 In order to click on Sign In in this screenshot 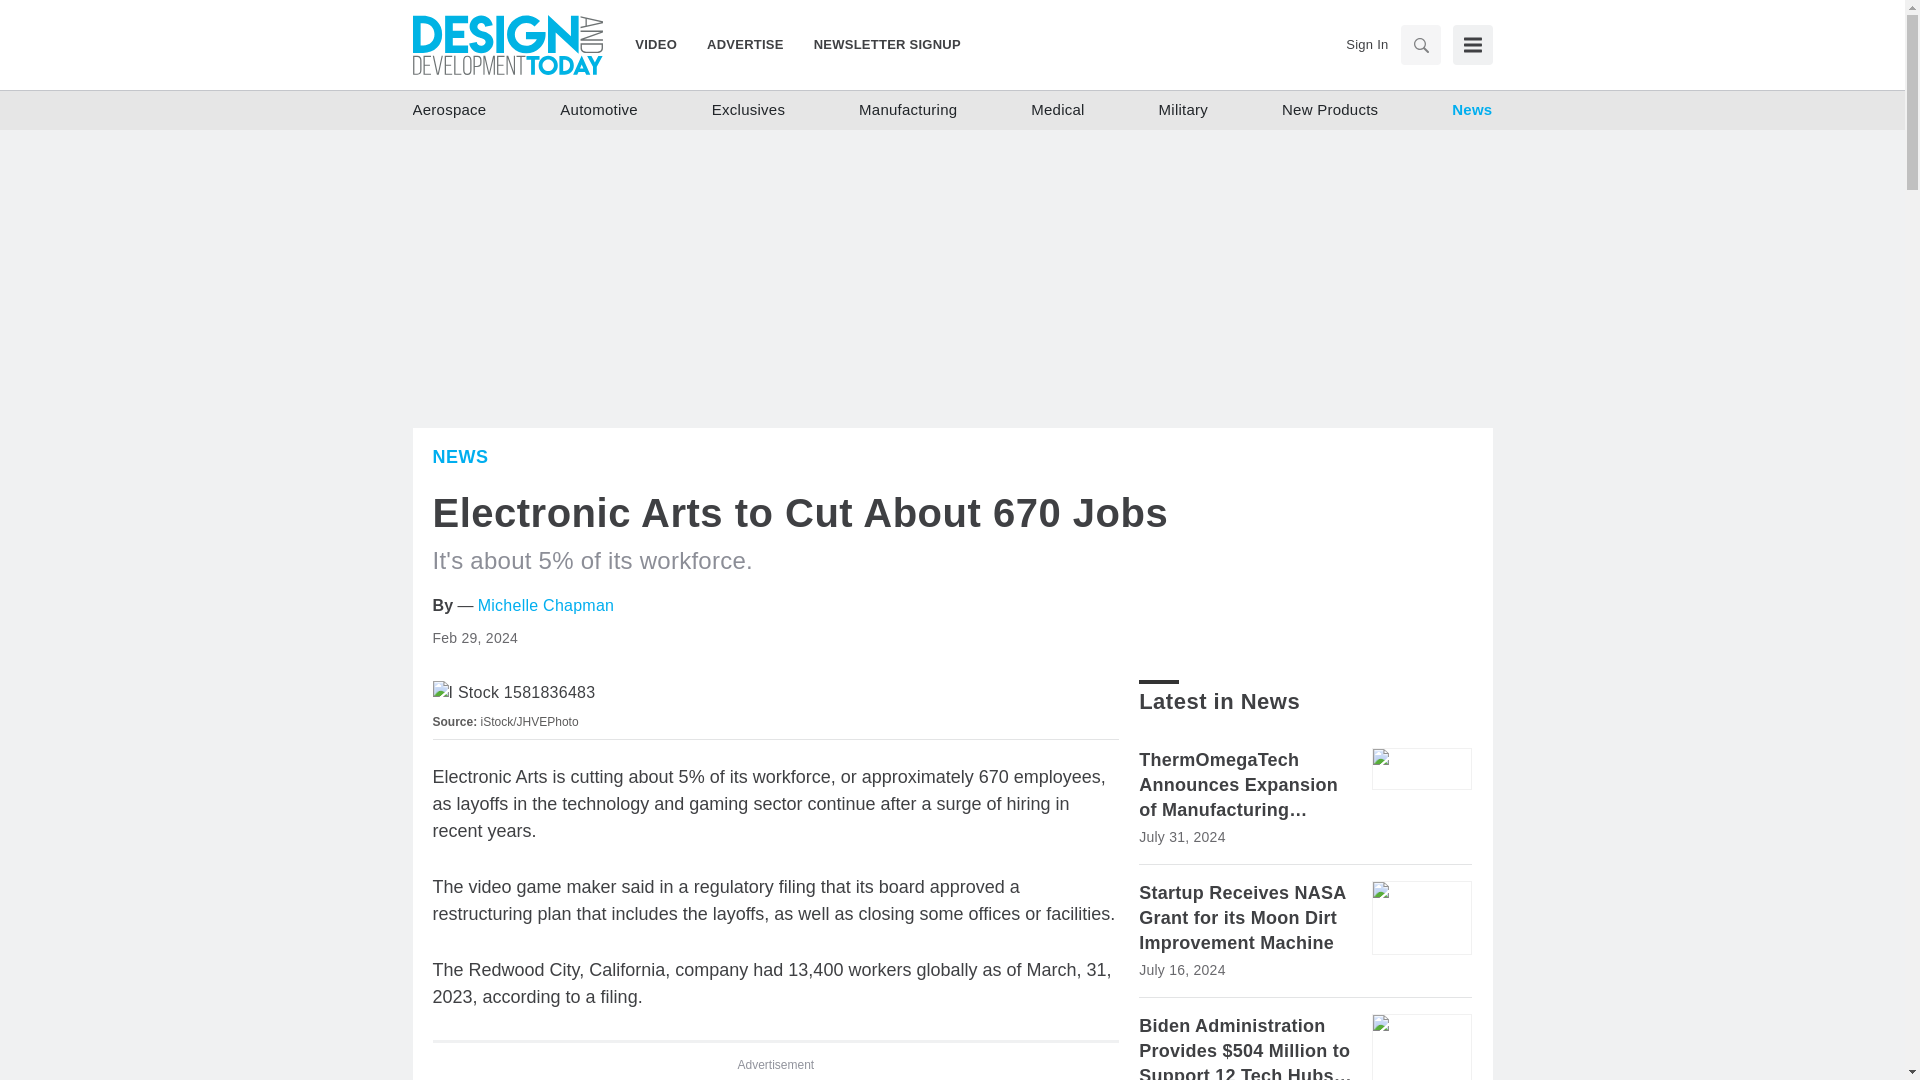, I will do `click(1366, 44)`.